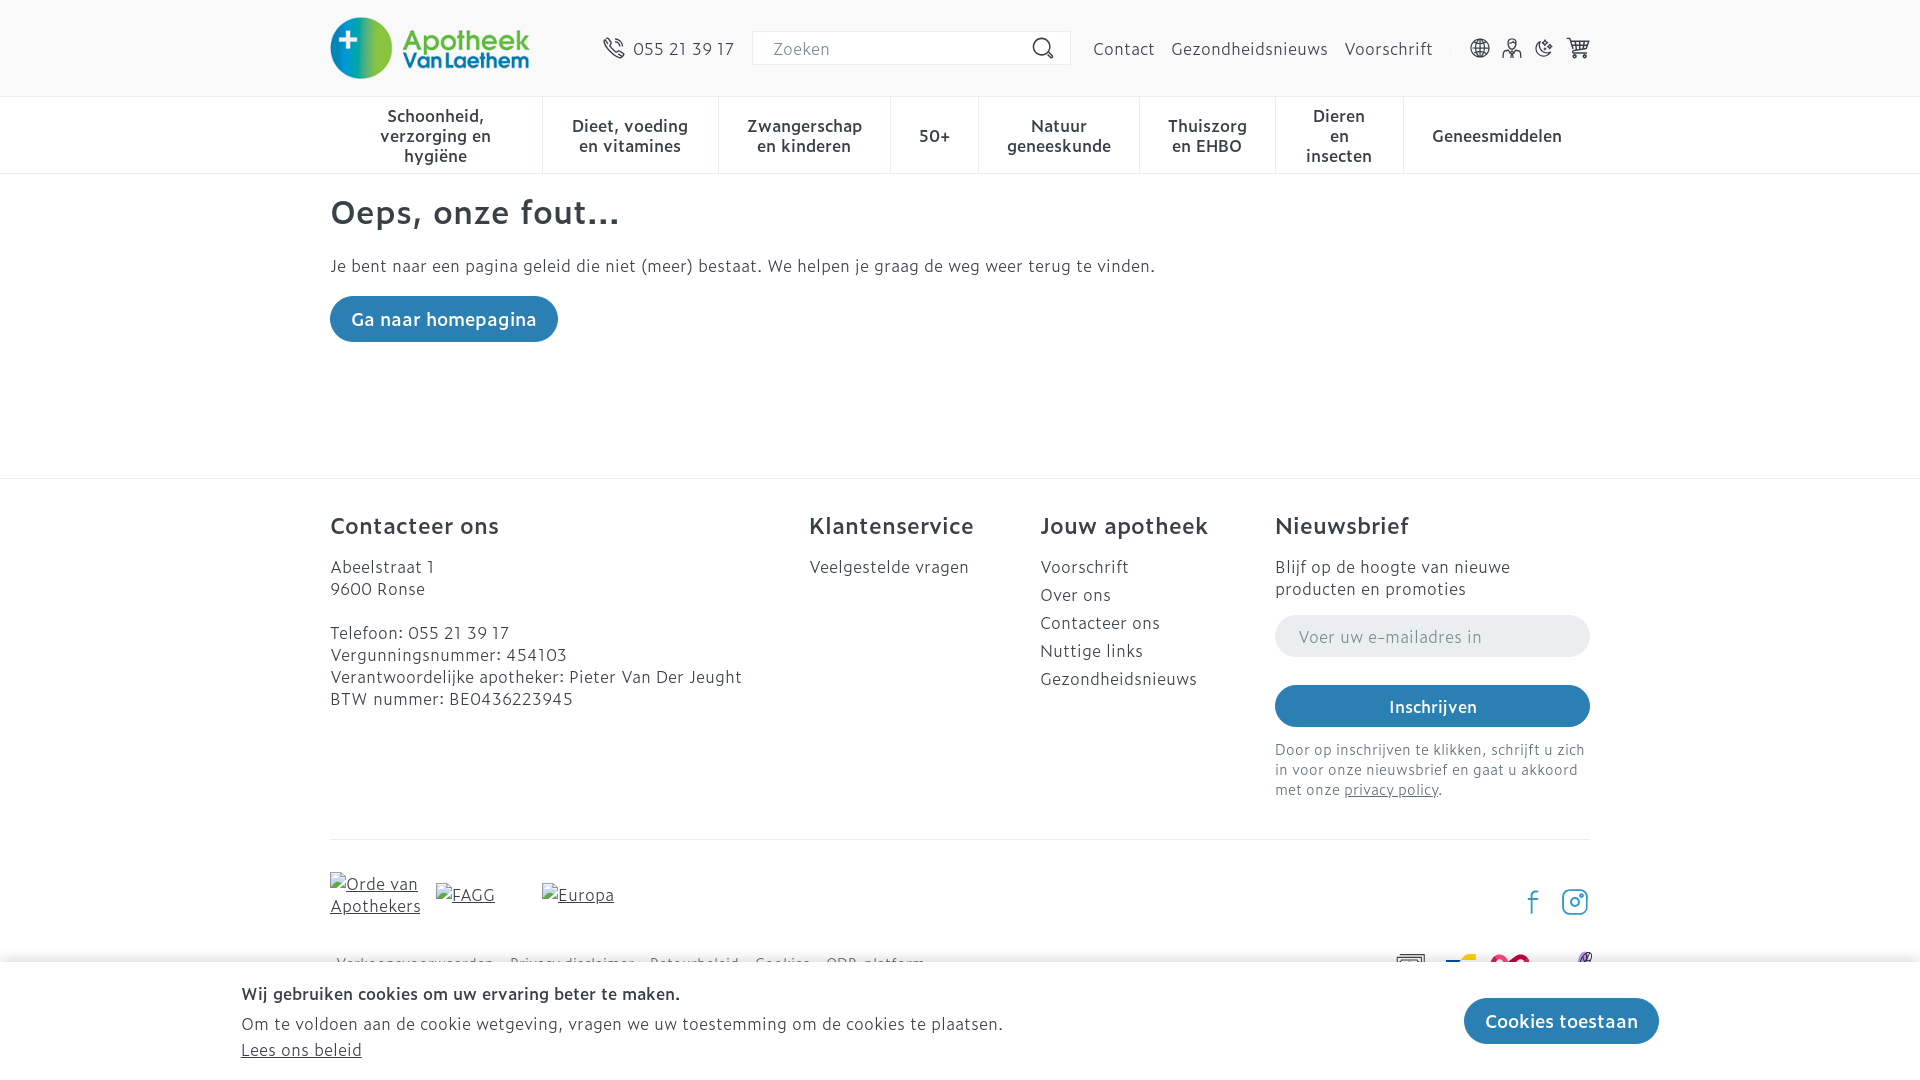 This screenshot has width=1920, height=1080. I want to click on Veelgestelde vragen, so click(917, 566).